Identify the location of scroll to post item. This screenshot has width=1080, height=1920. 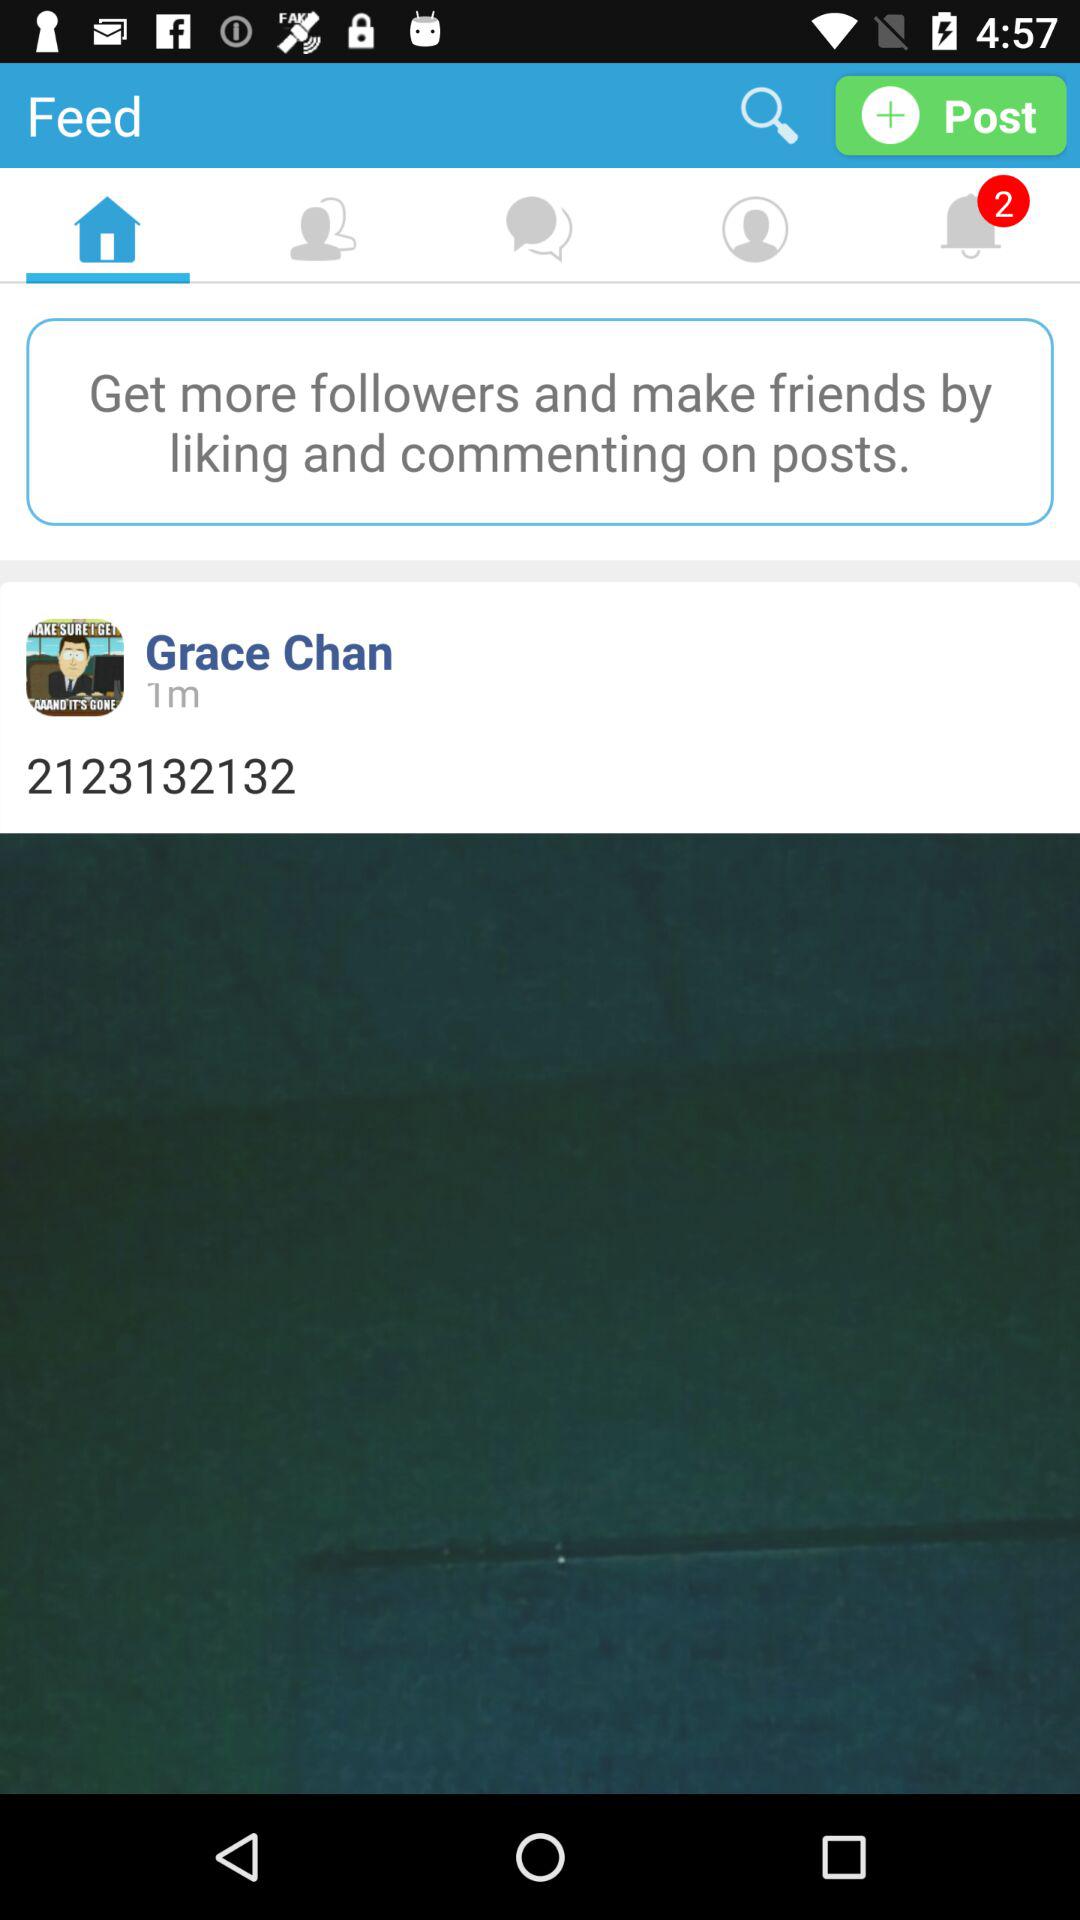
(950, 114).